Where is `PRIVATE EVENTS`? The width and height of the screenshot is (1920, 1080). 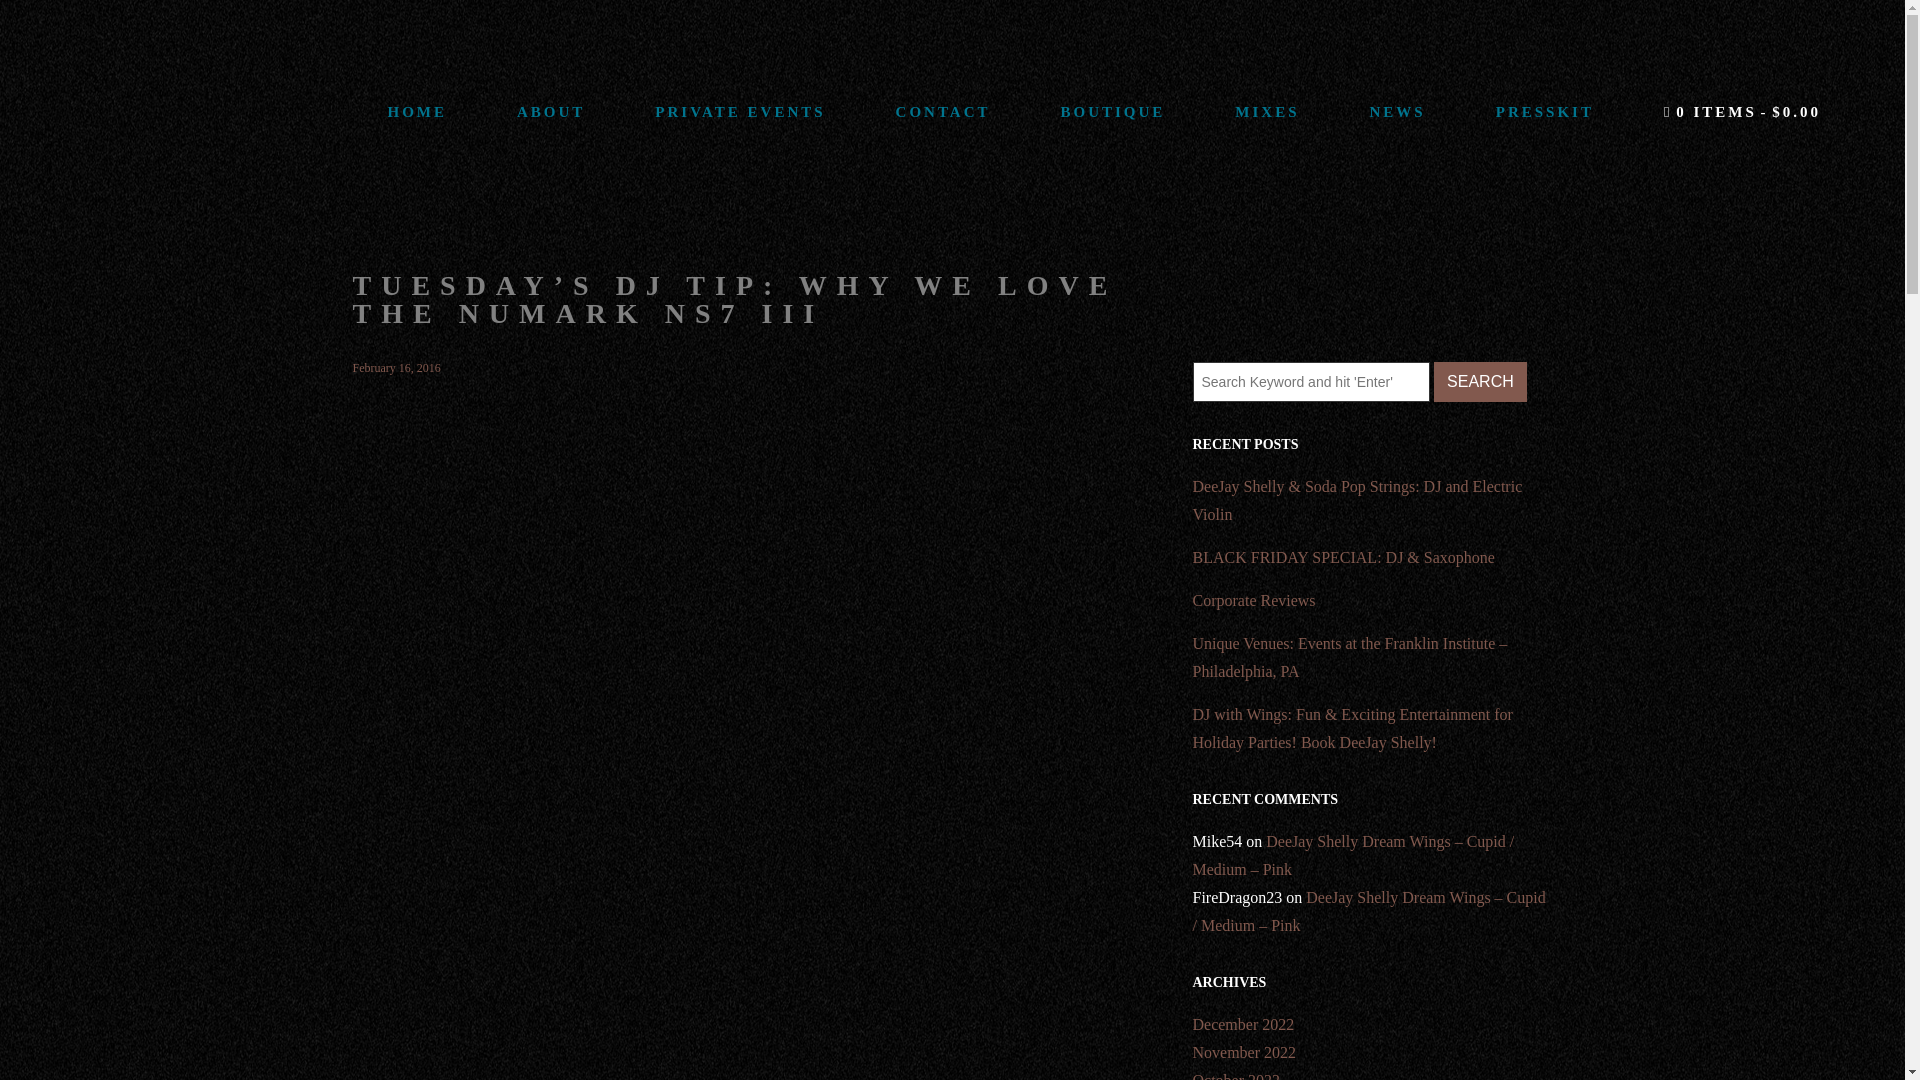
PRIVATE EVENTS is located at coordinates (740, 112).